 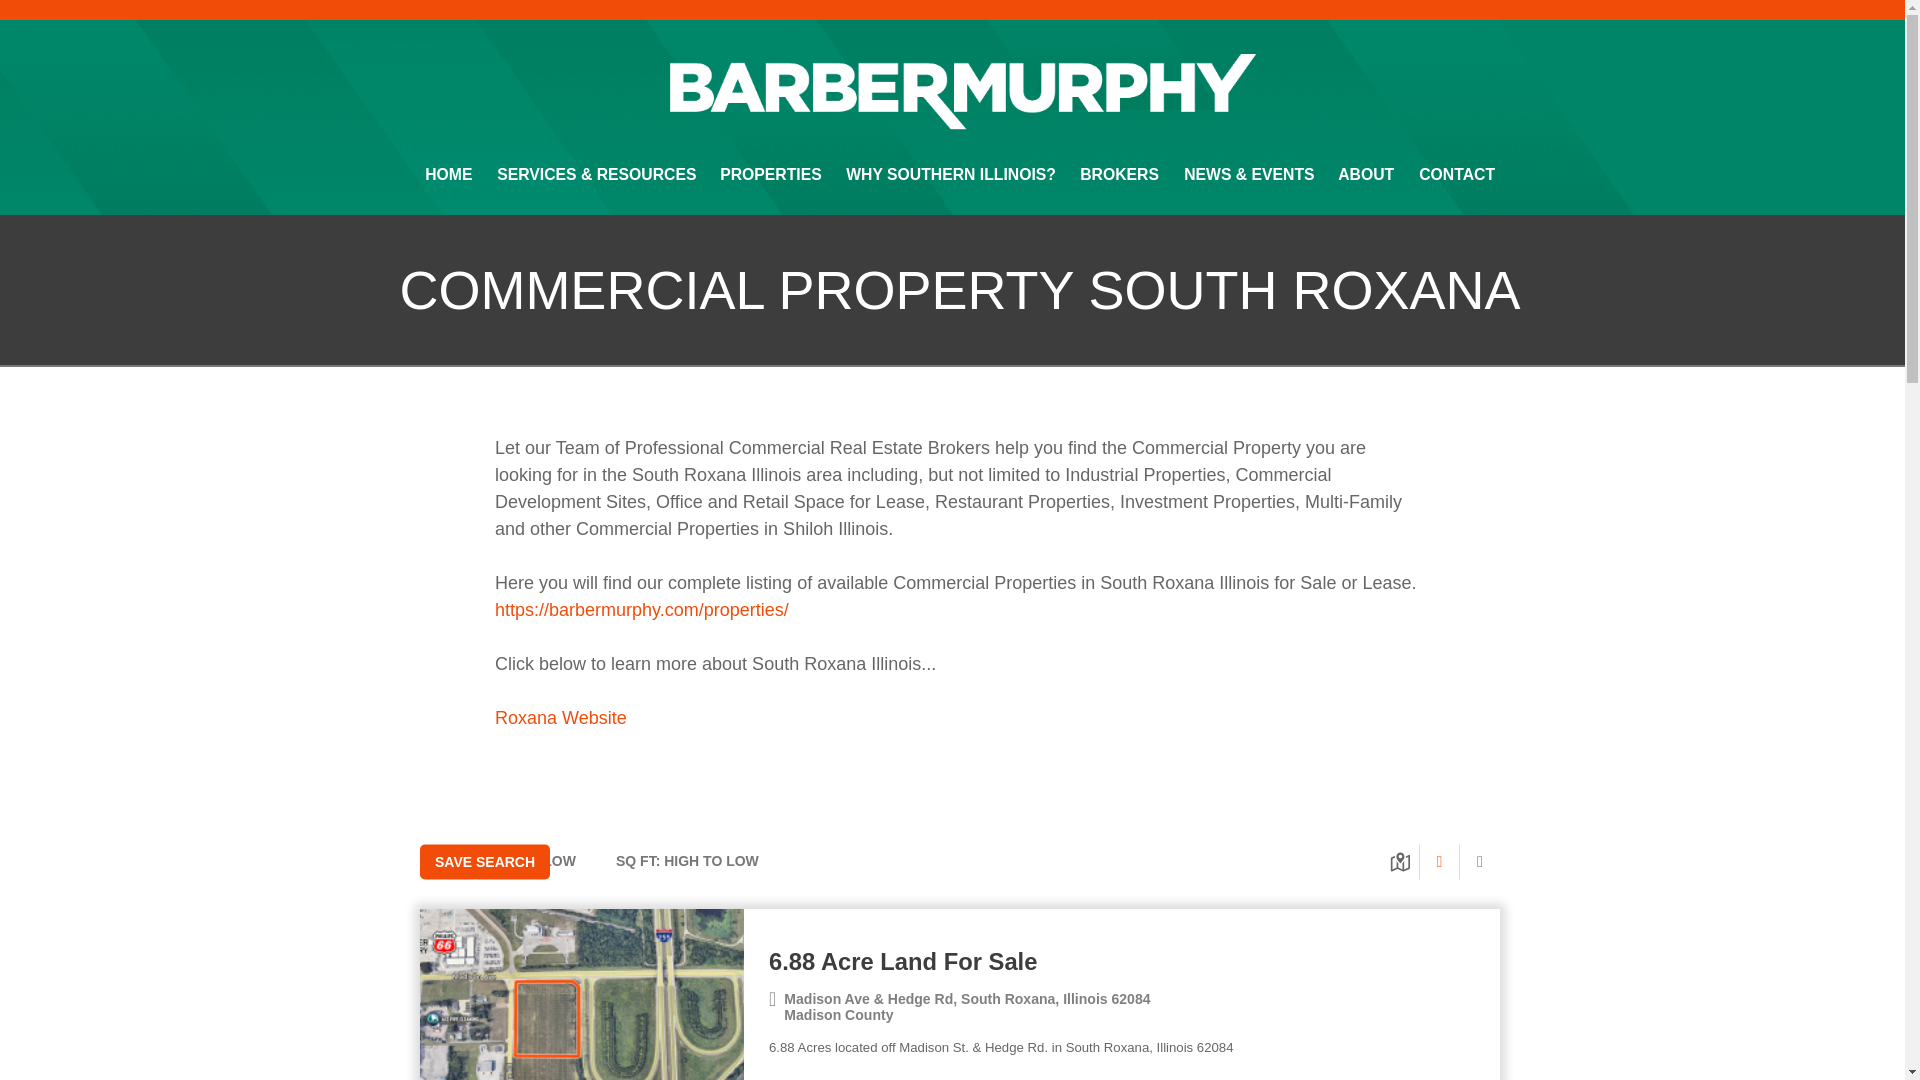 I want to click on 6.88 Acre Land For Sale , so click(x=1122, y=964).